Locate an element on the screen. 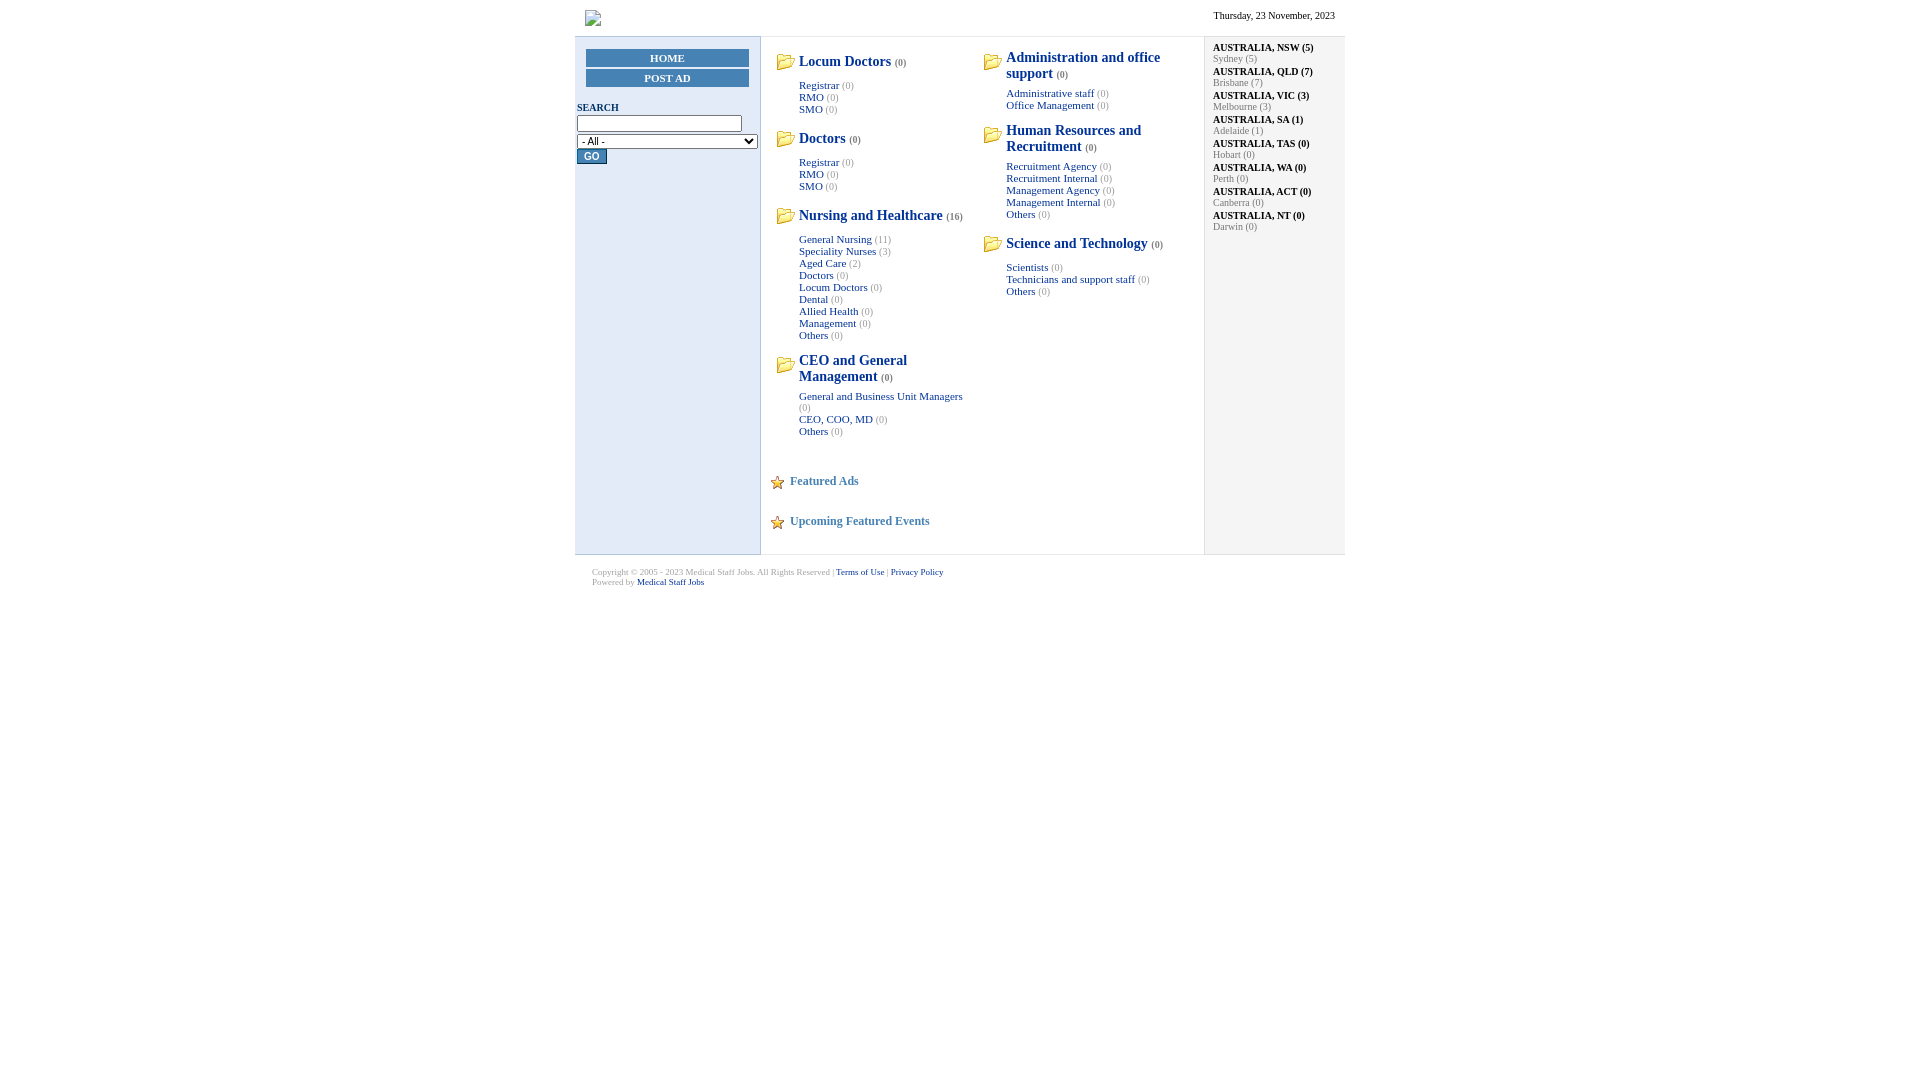 Image resolution: width=1920 pixels, height=1080 pixels. AUSTRALIA, QLD (7) is located at coordinates (1275, 72).